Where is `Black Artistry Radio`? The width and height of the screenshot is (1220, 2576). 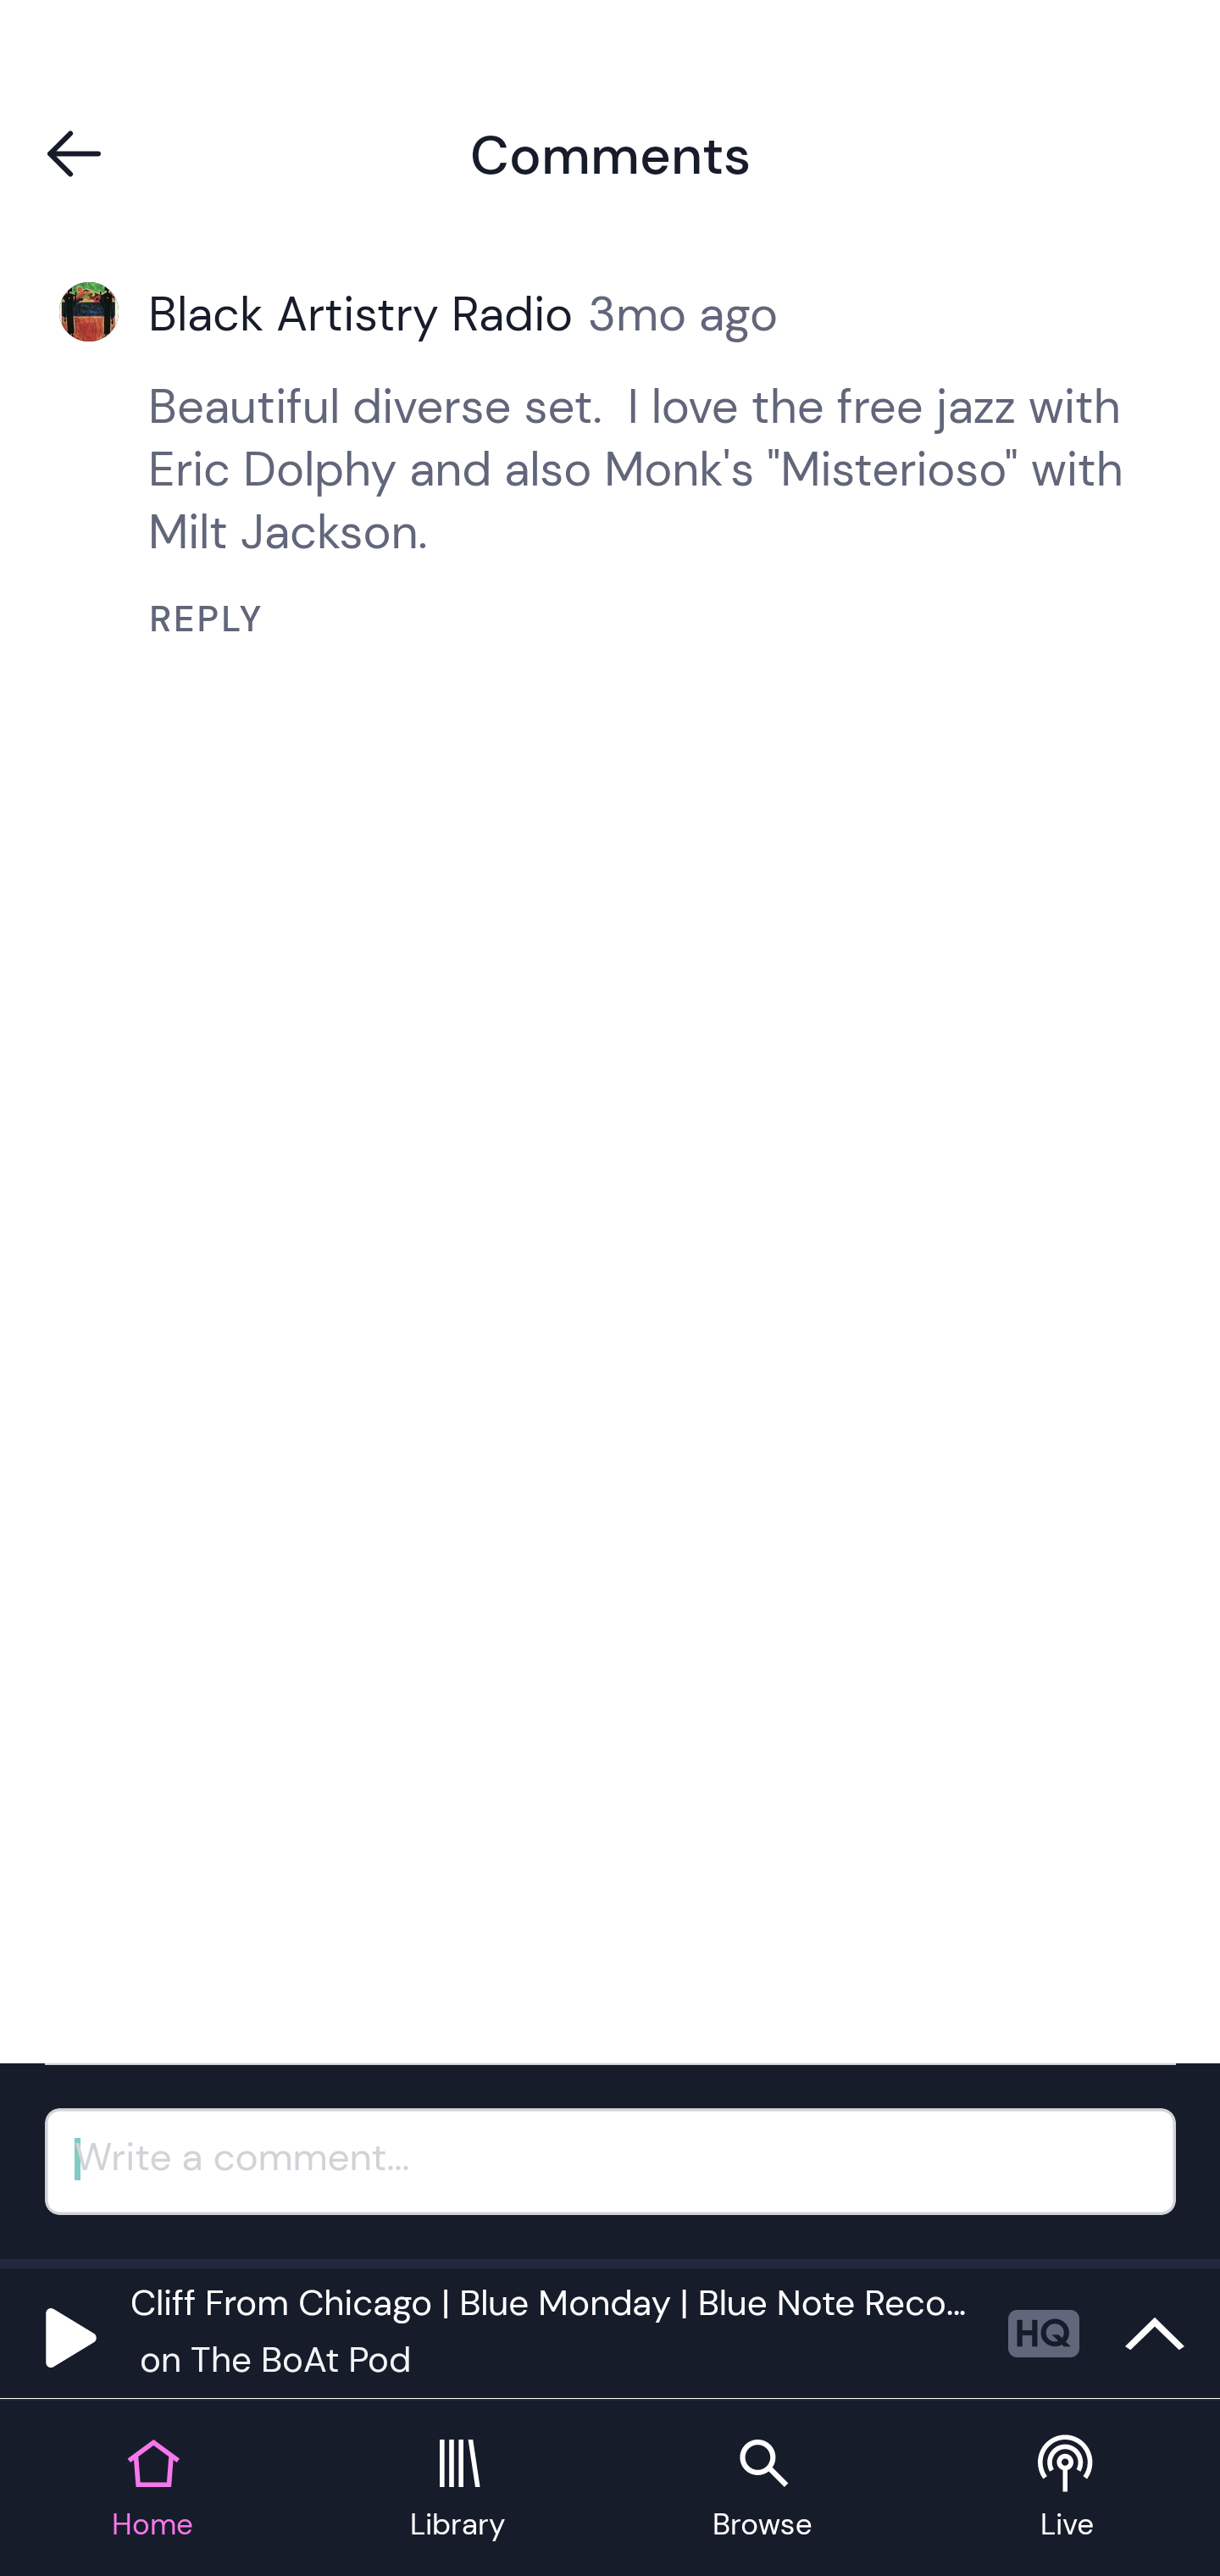
Black Artistry Radio is located at coordinates (368, 314).